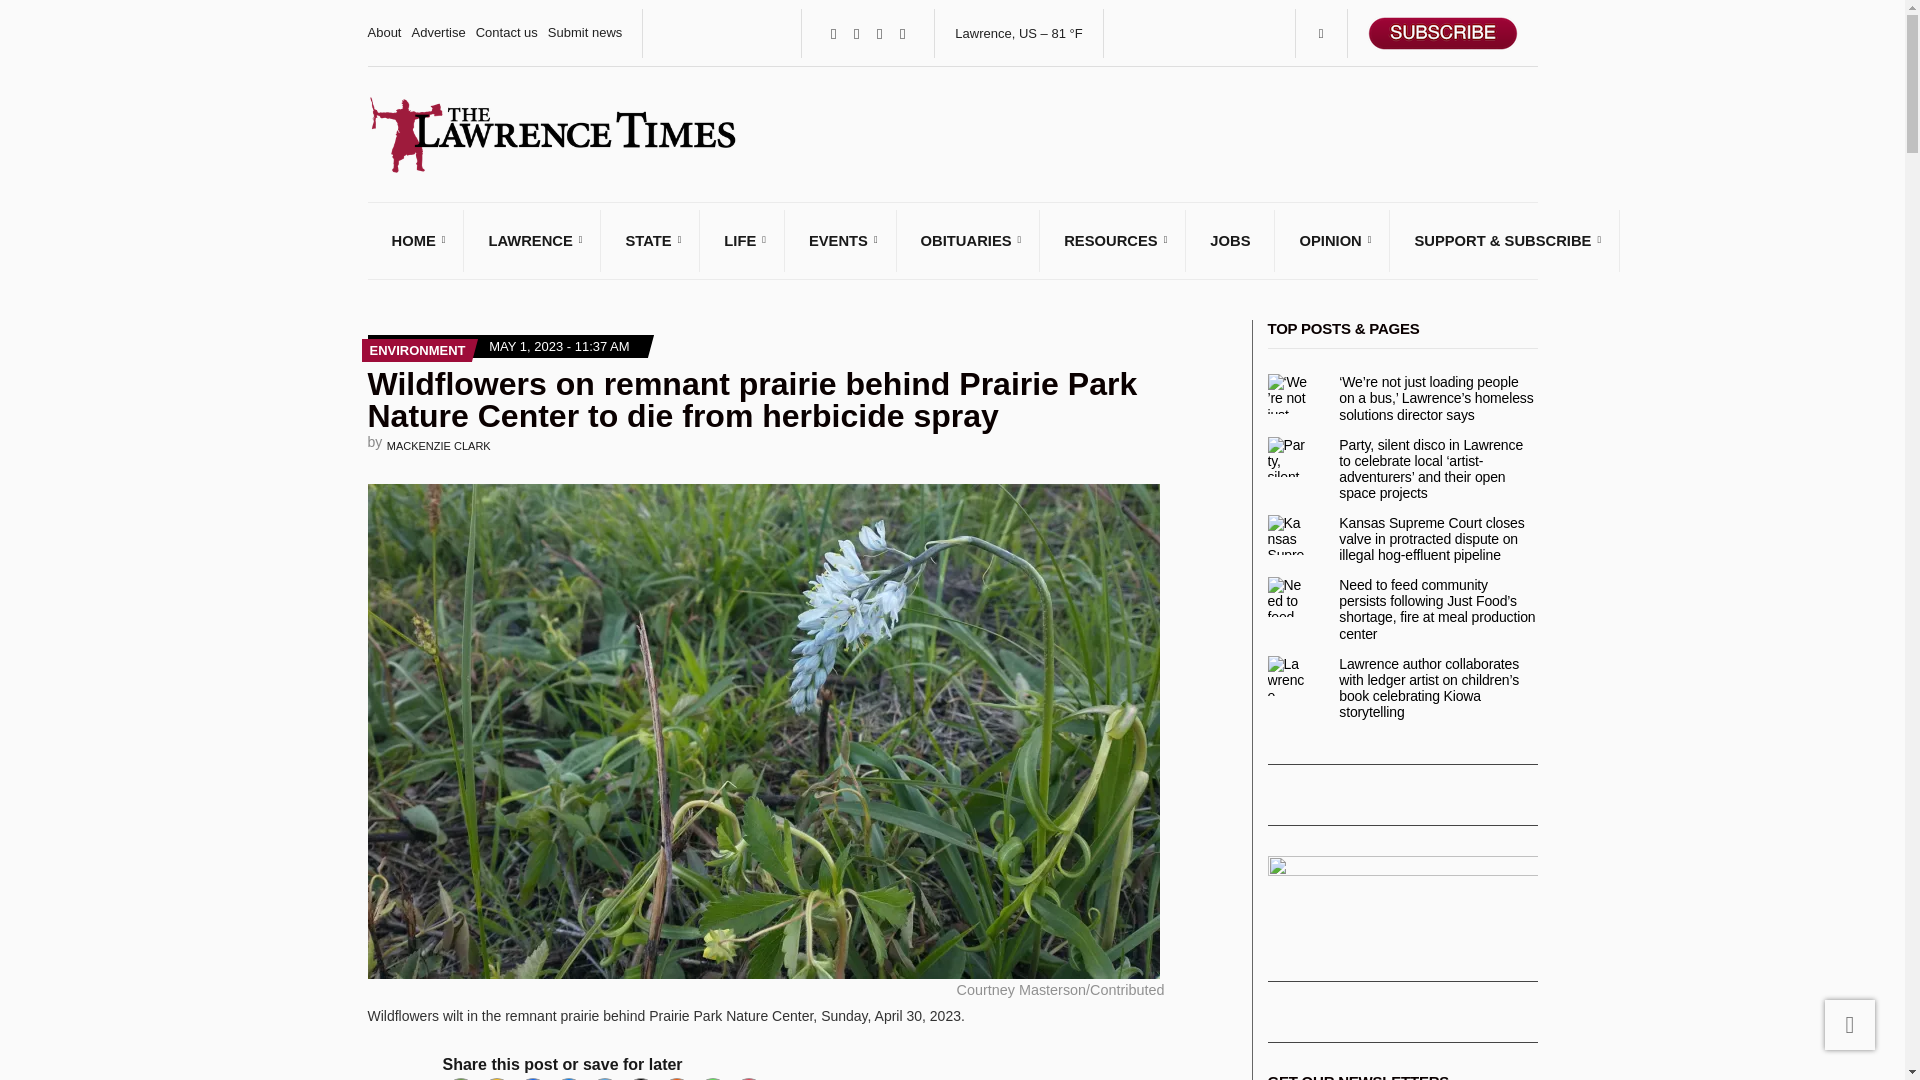 Image resolution: width=1920 pixels, height=1080 pixels. What do you see at coordinates (416, 240) in the screenshot?
I see `HOME` at bounding box center [416, 240].